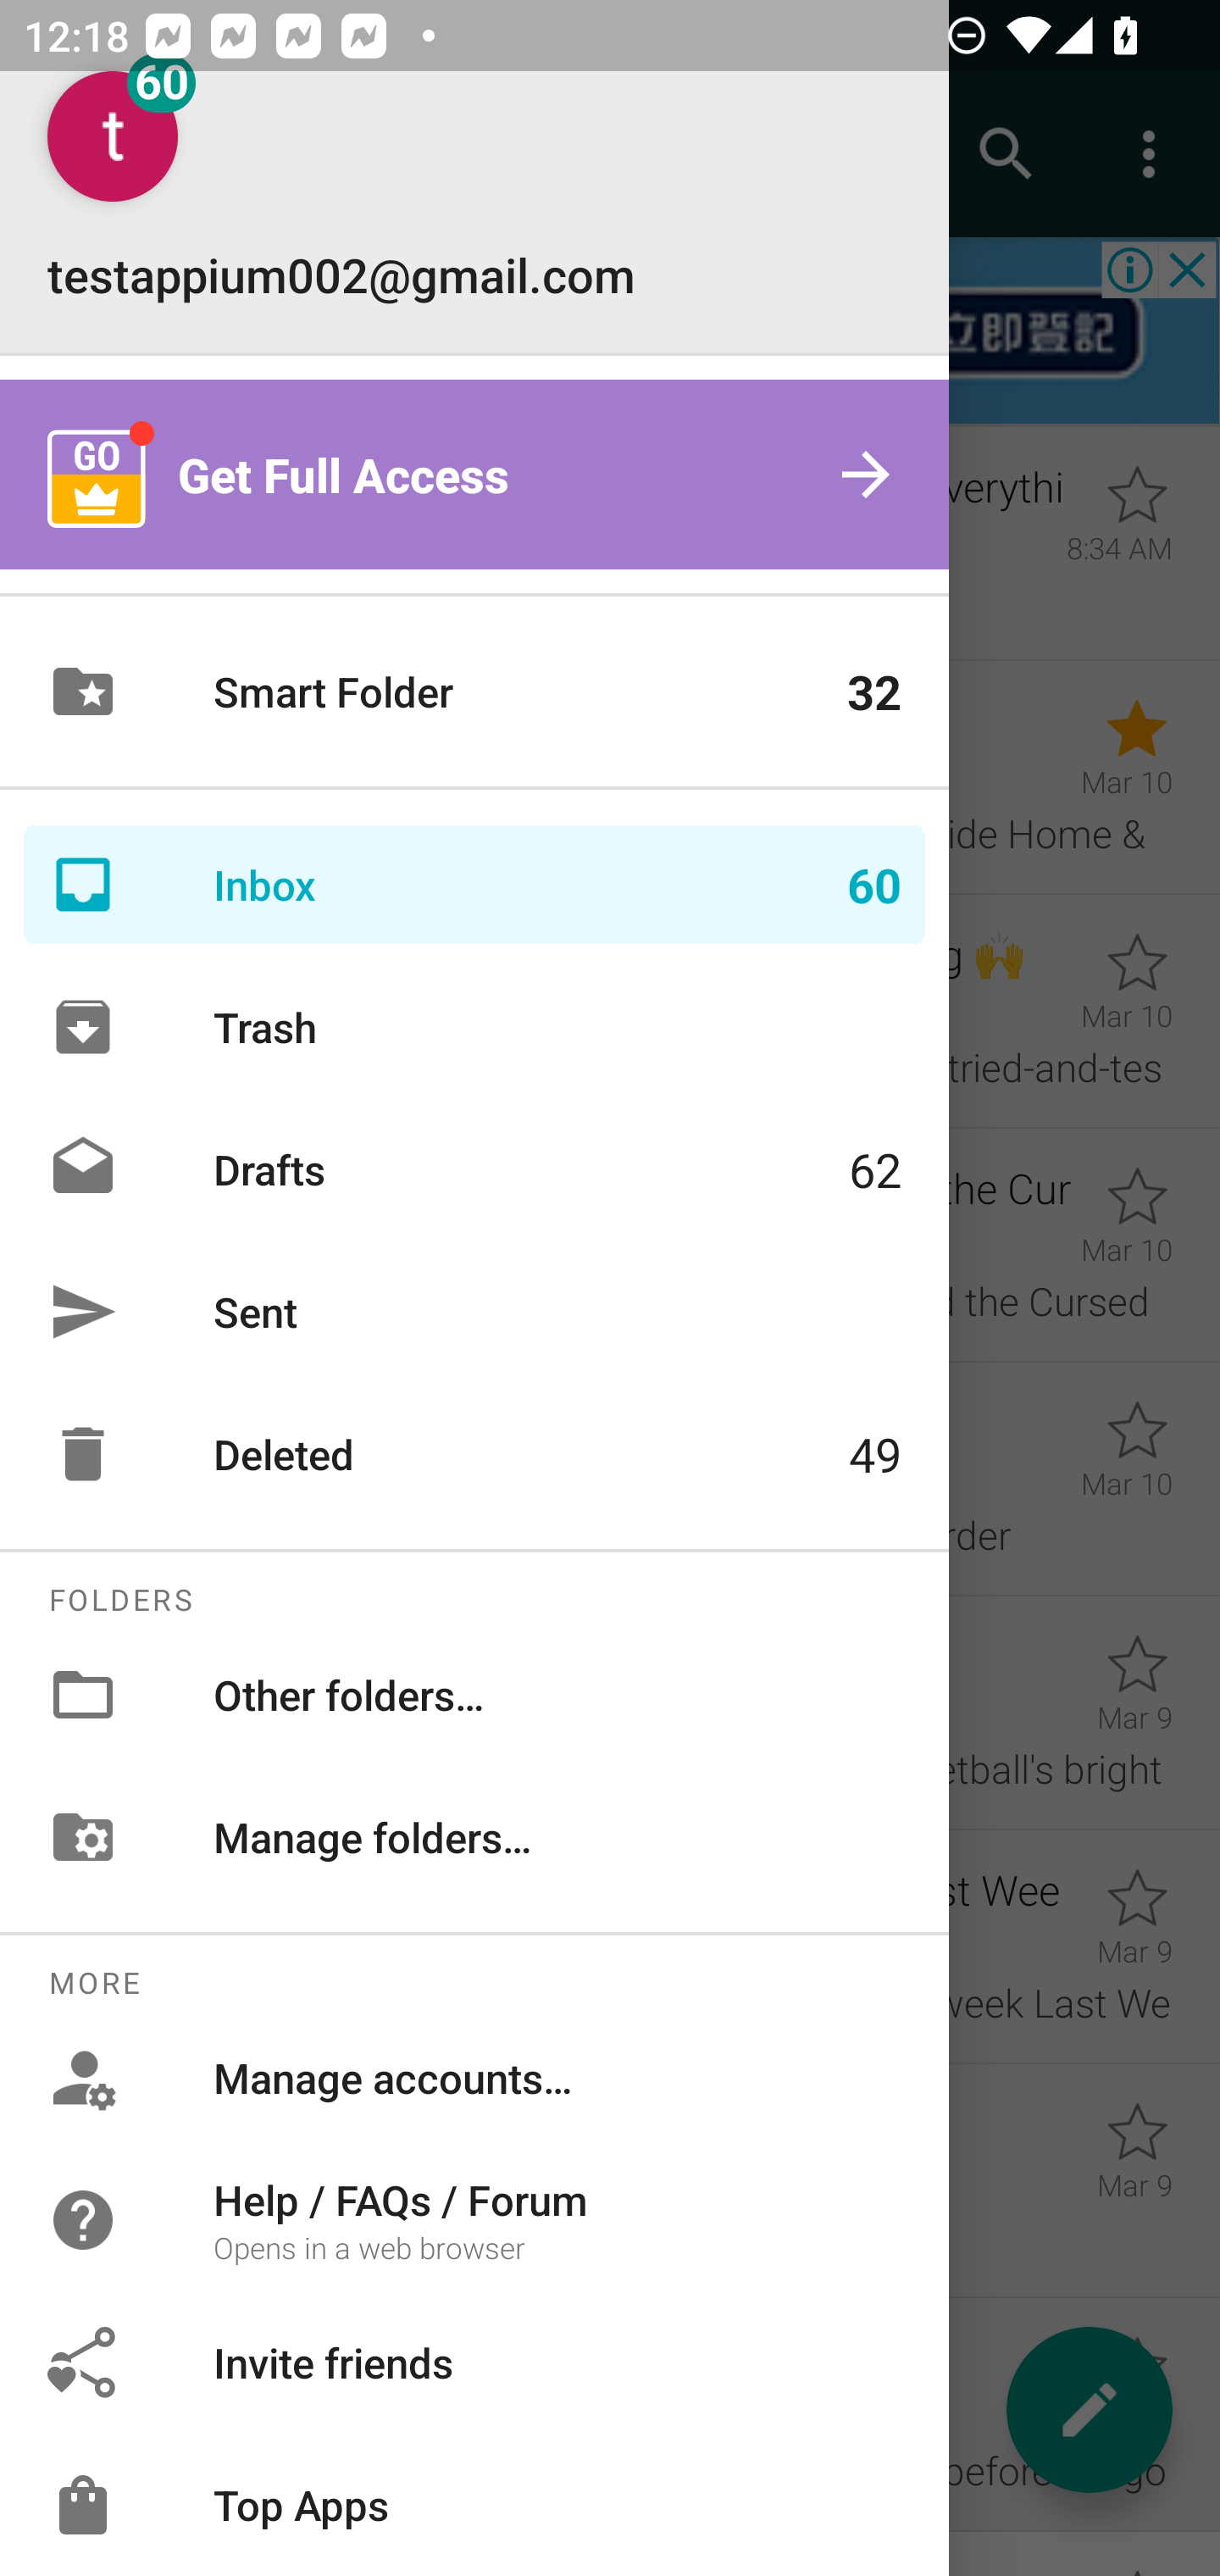 The height and width of the screenshot is (2576, 1220). I want to click on Deleted 49, so click(474, 1454).